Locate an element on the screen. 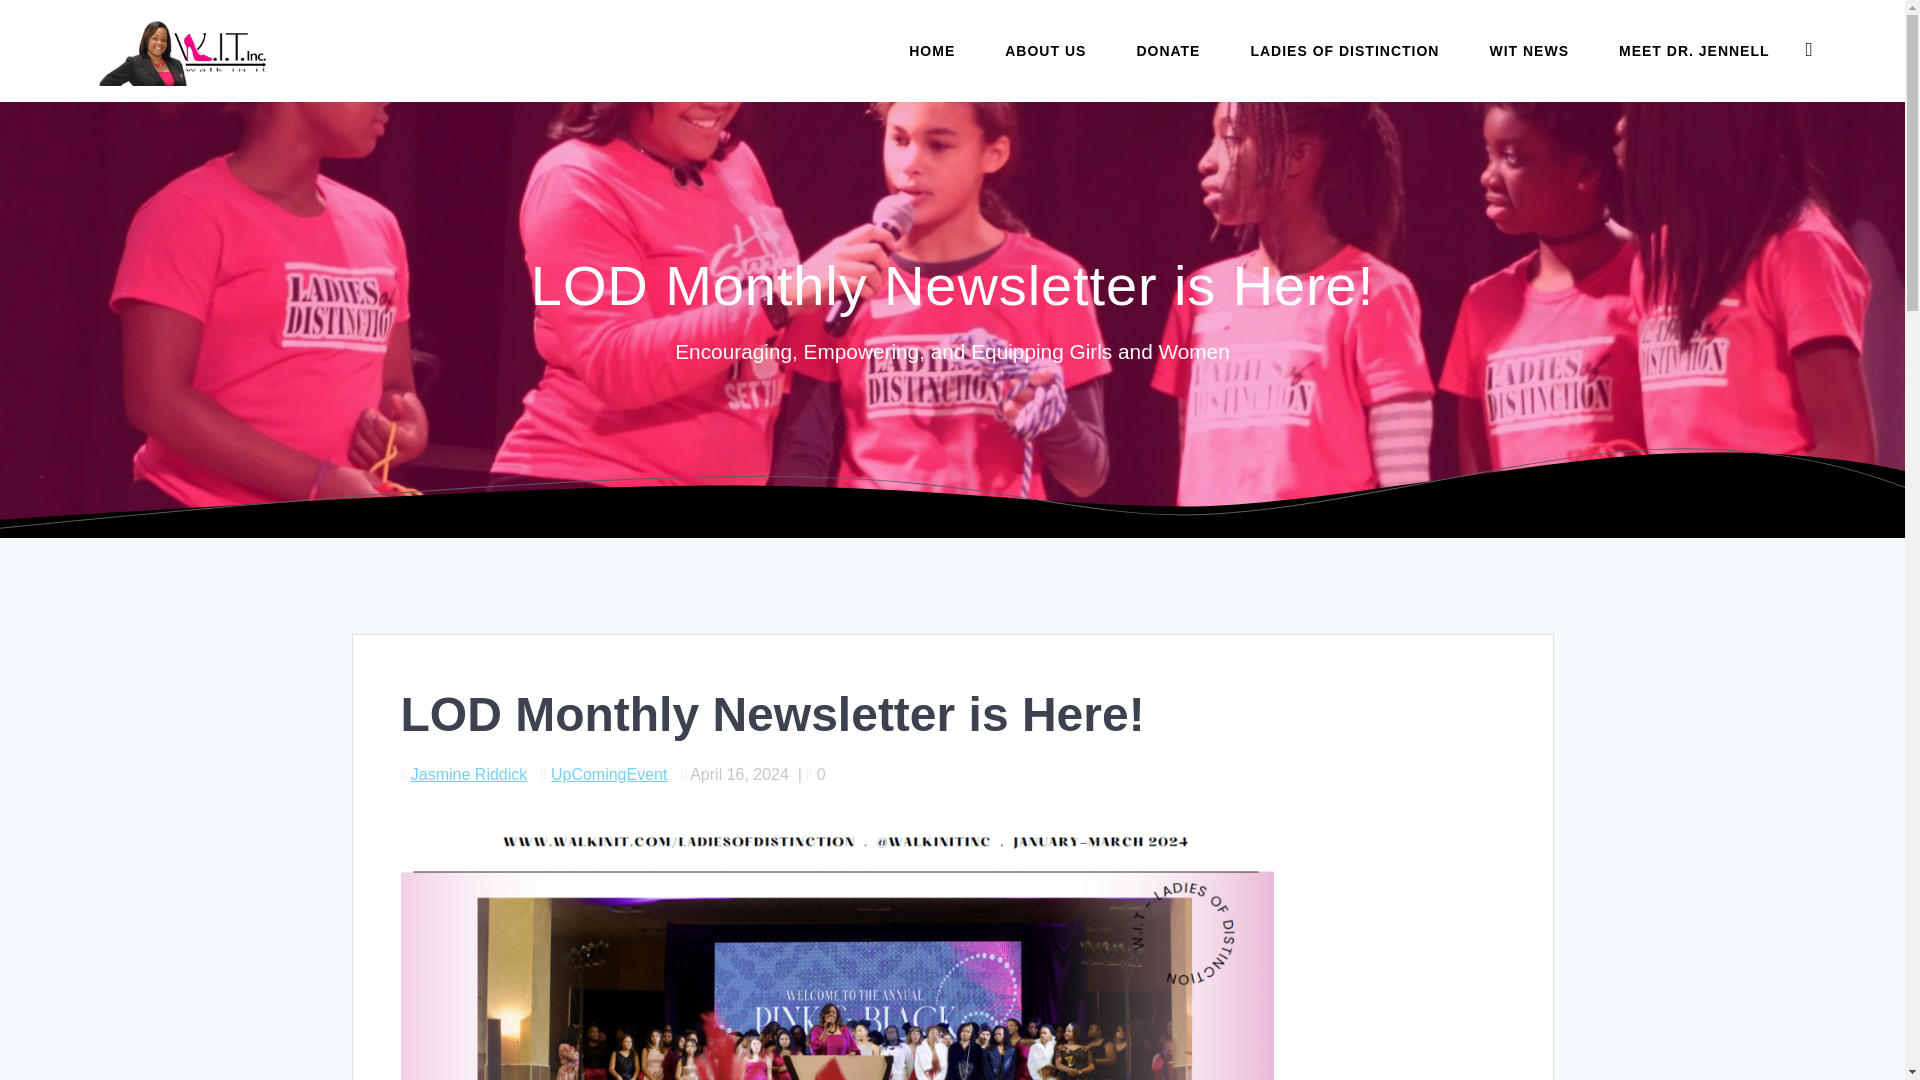 The image size is (1920, 1080). LADIES OF DISTINCTION is located at coordinates (1344, 50).